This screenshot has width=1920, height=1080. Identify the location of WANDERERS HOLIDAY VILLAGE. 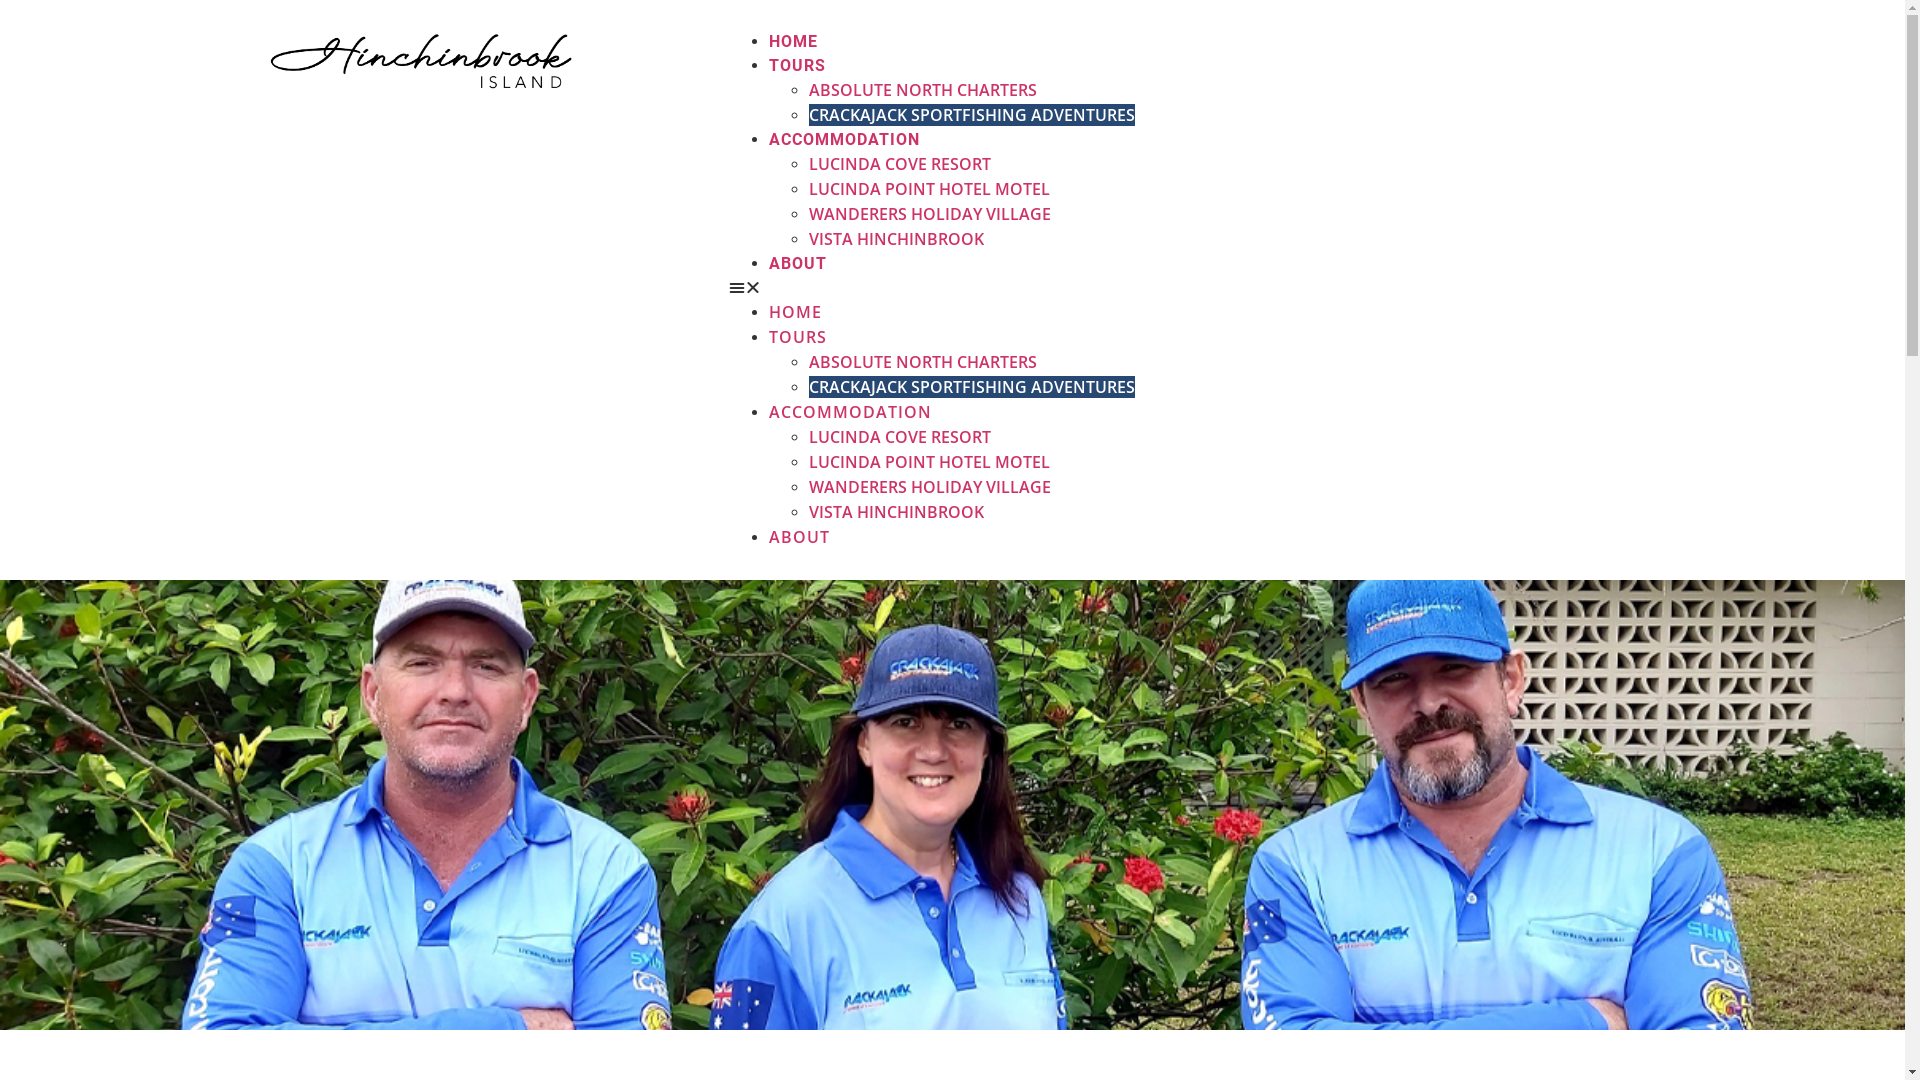
(930, 214).